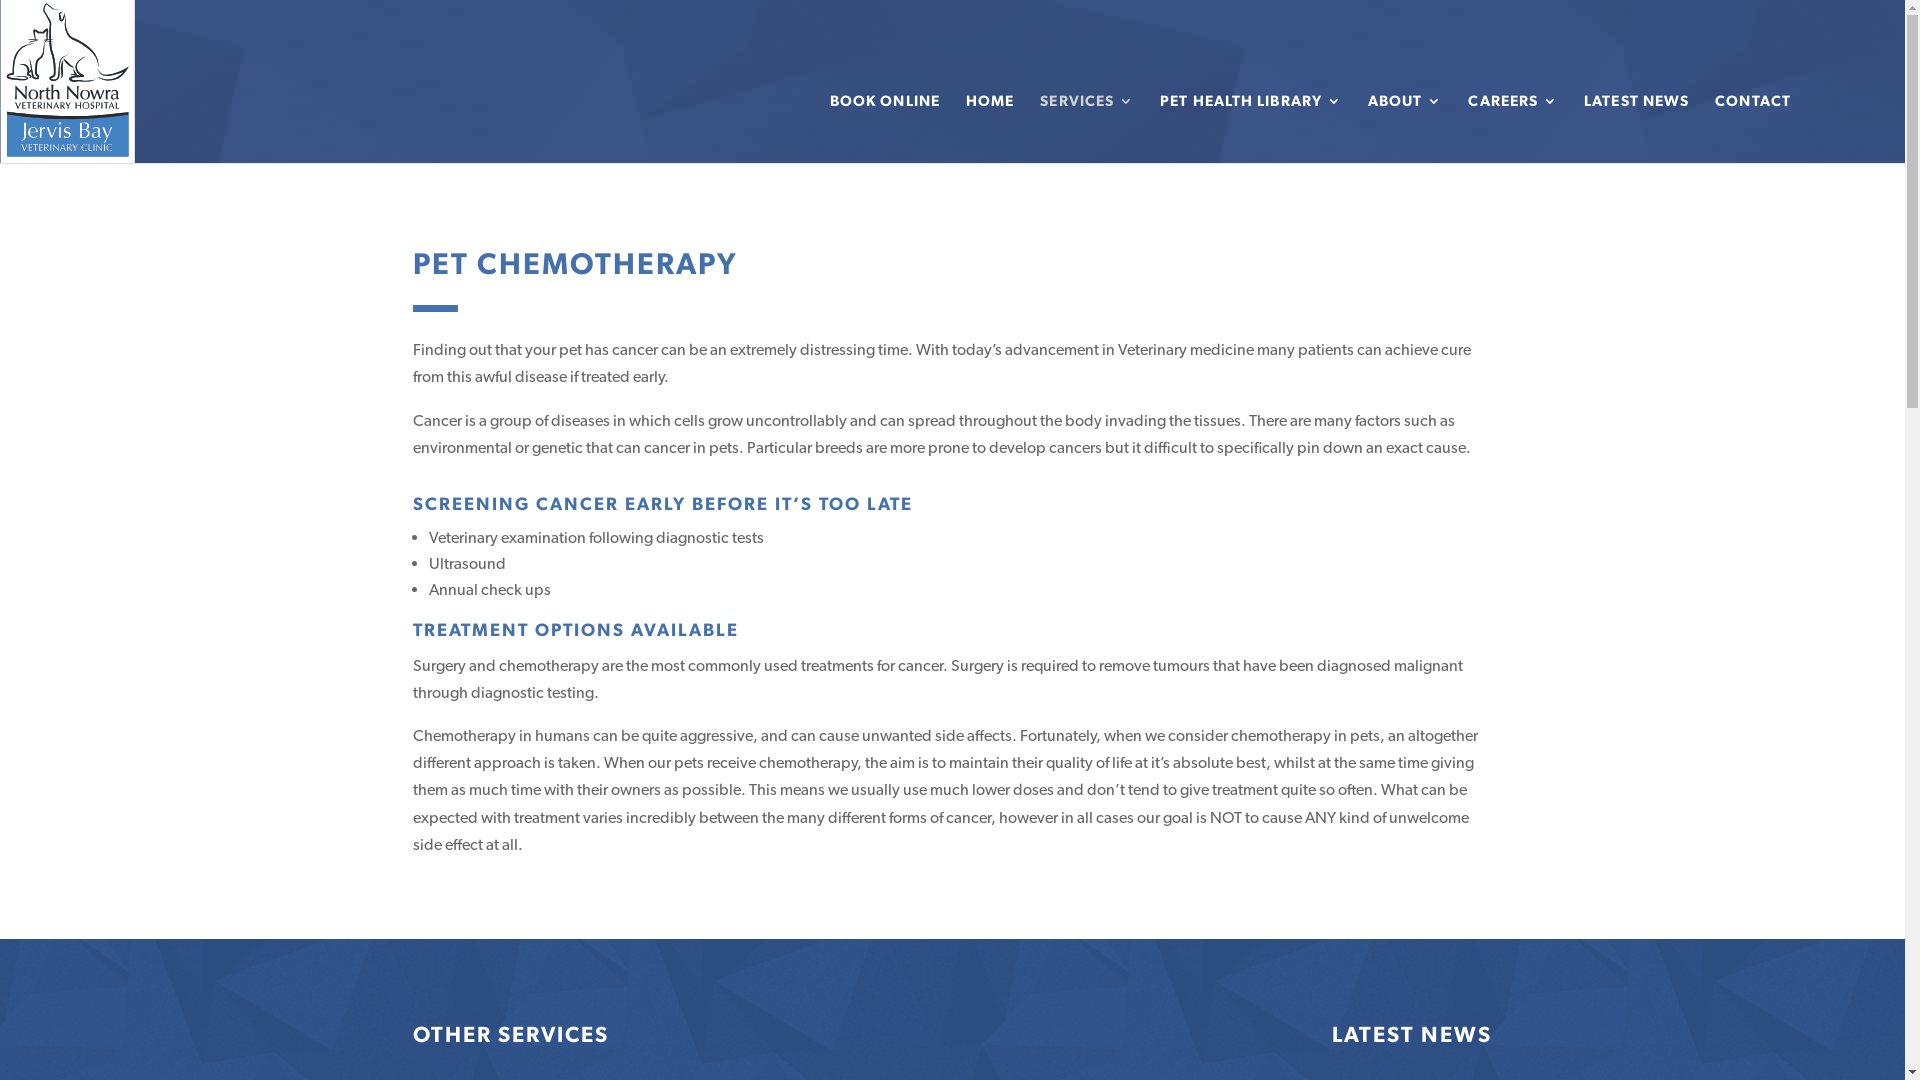 The image size is (1920, 1080). I want to click on HOME, so click(990, 128).